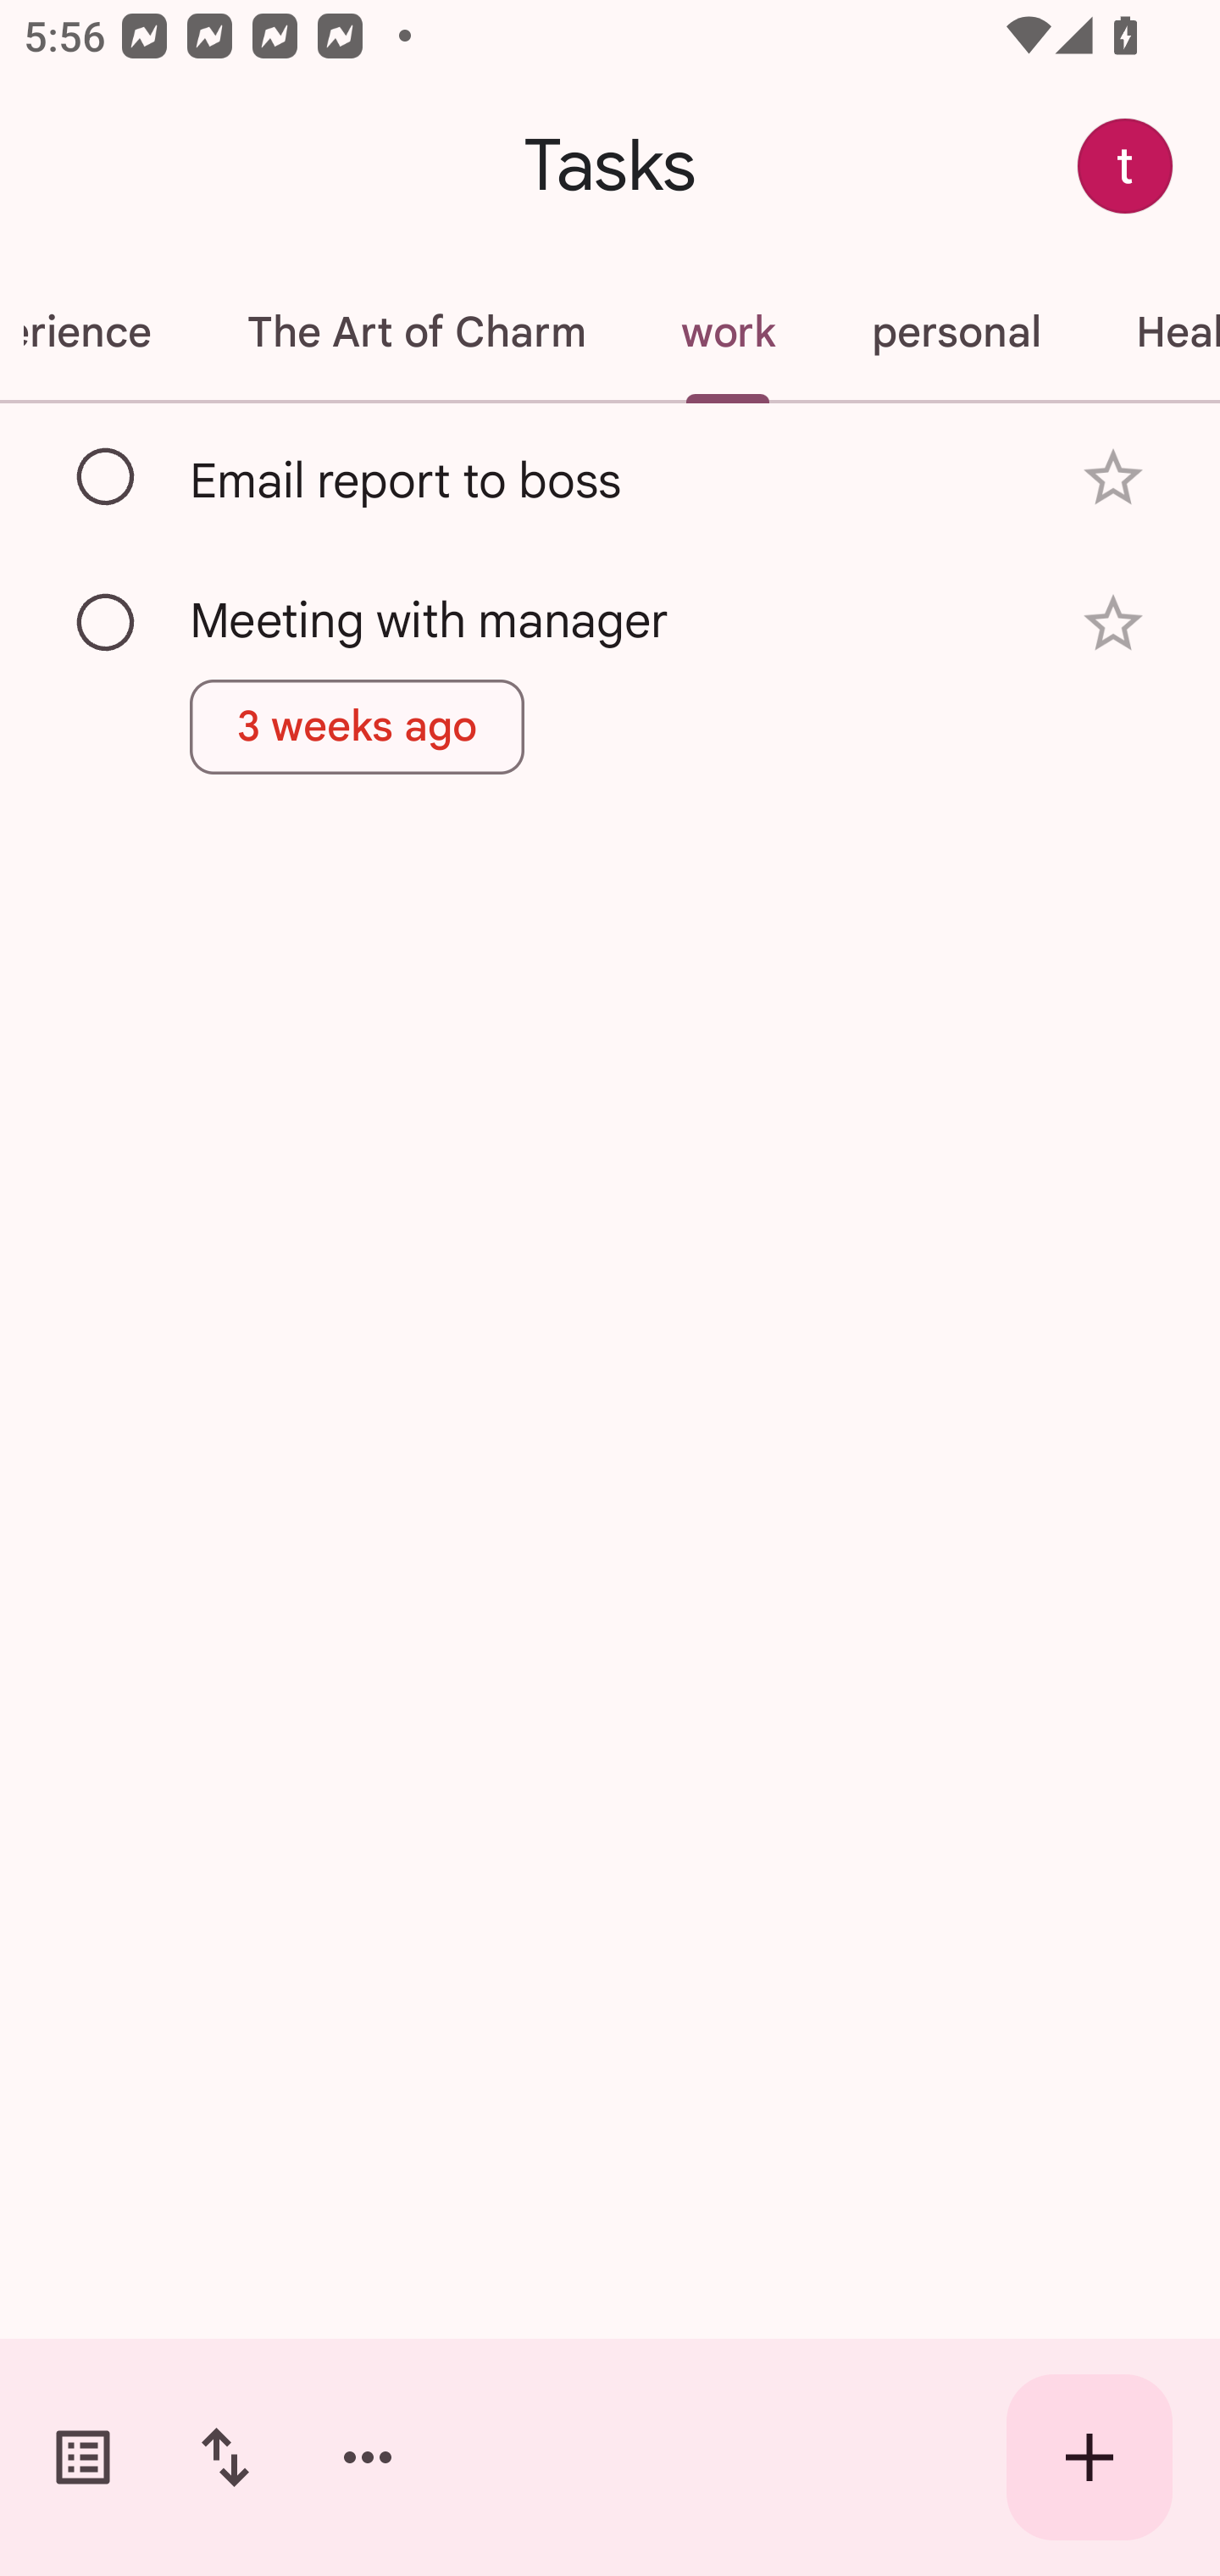 This screenshot has width=1220, height=2576. What do you see at coordinates (956, 332) in the screenshot?
I see `personal` at bounding box center [956, 332].